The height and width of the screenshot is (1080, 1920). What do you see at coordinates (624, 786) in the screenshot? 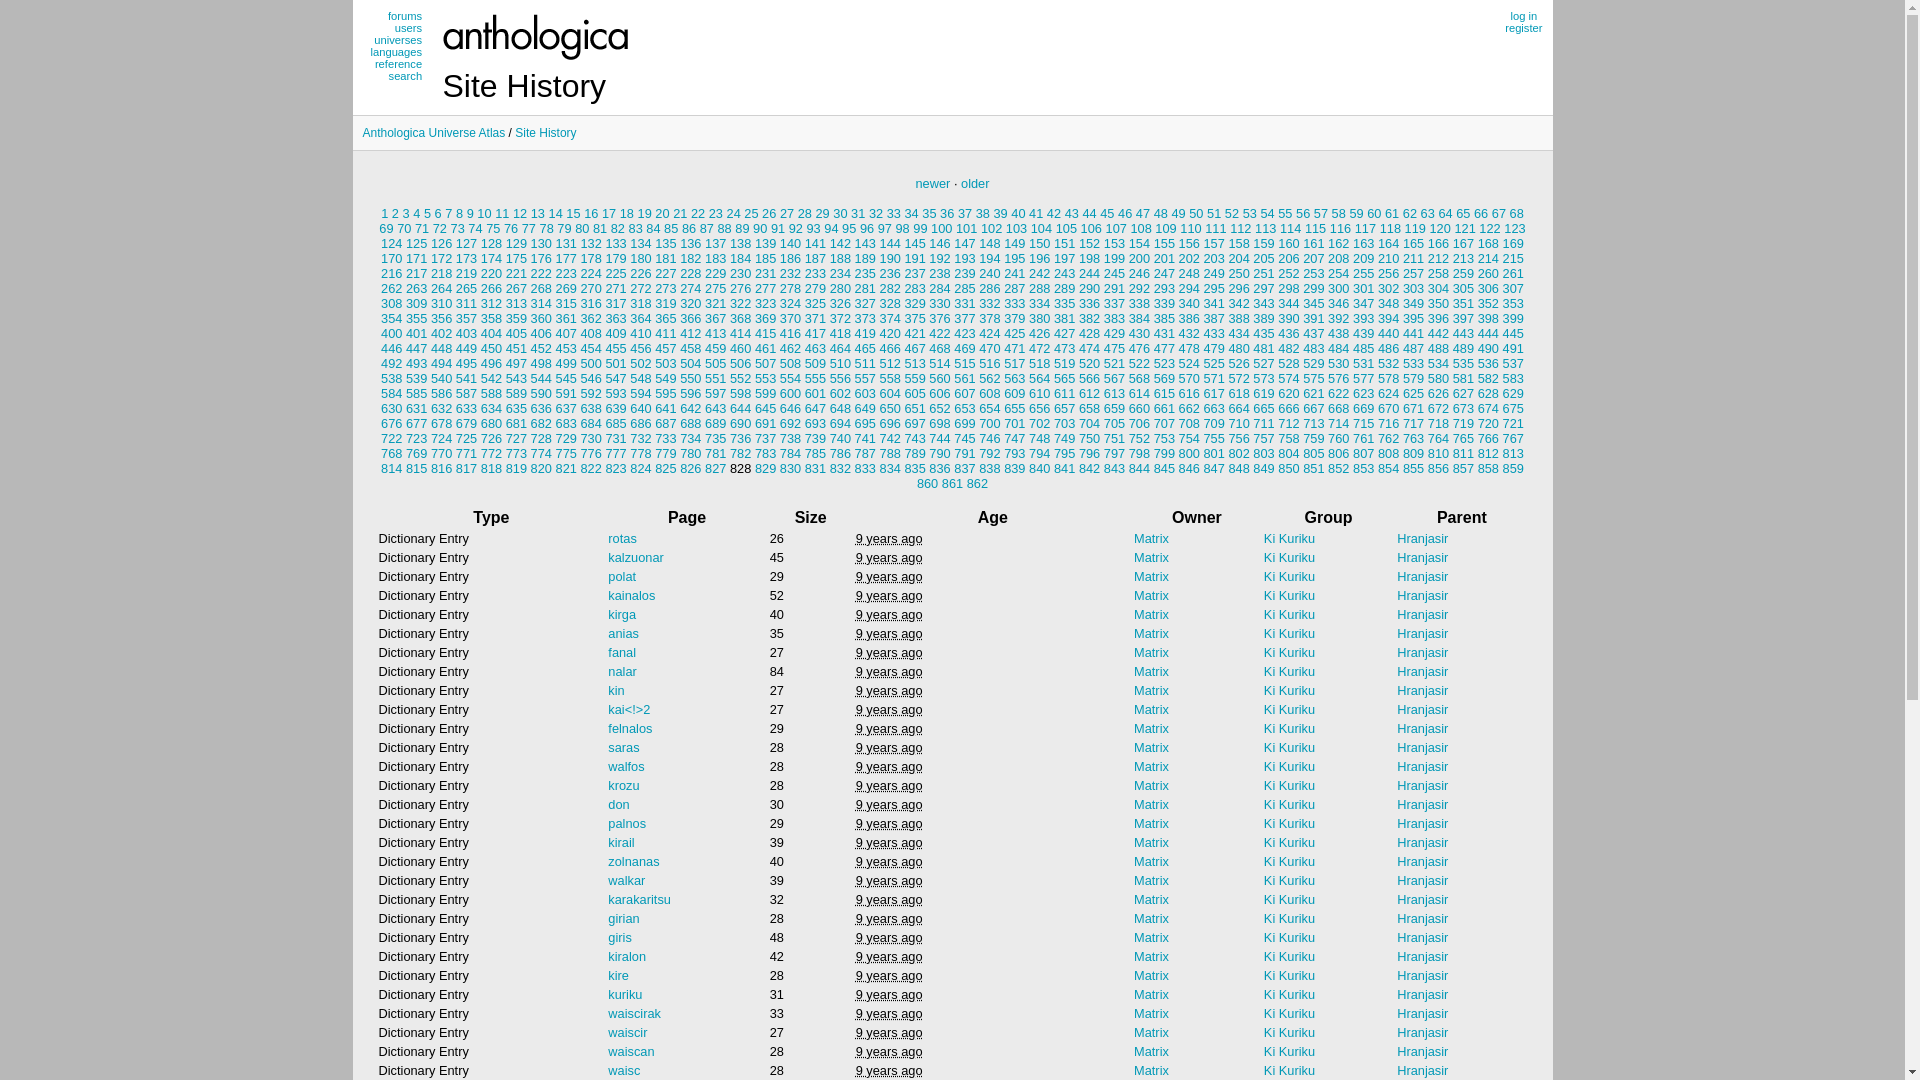
I see `krozu` at bounding box center [624, 786].